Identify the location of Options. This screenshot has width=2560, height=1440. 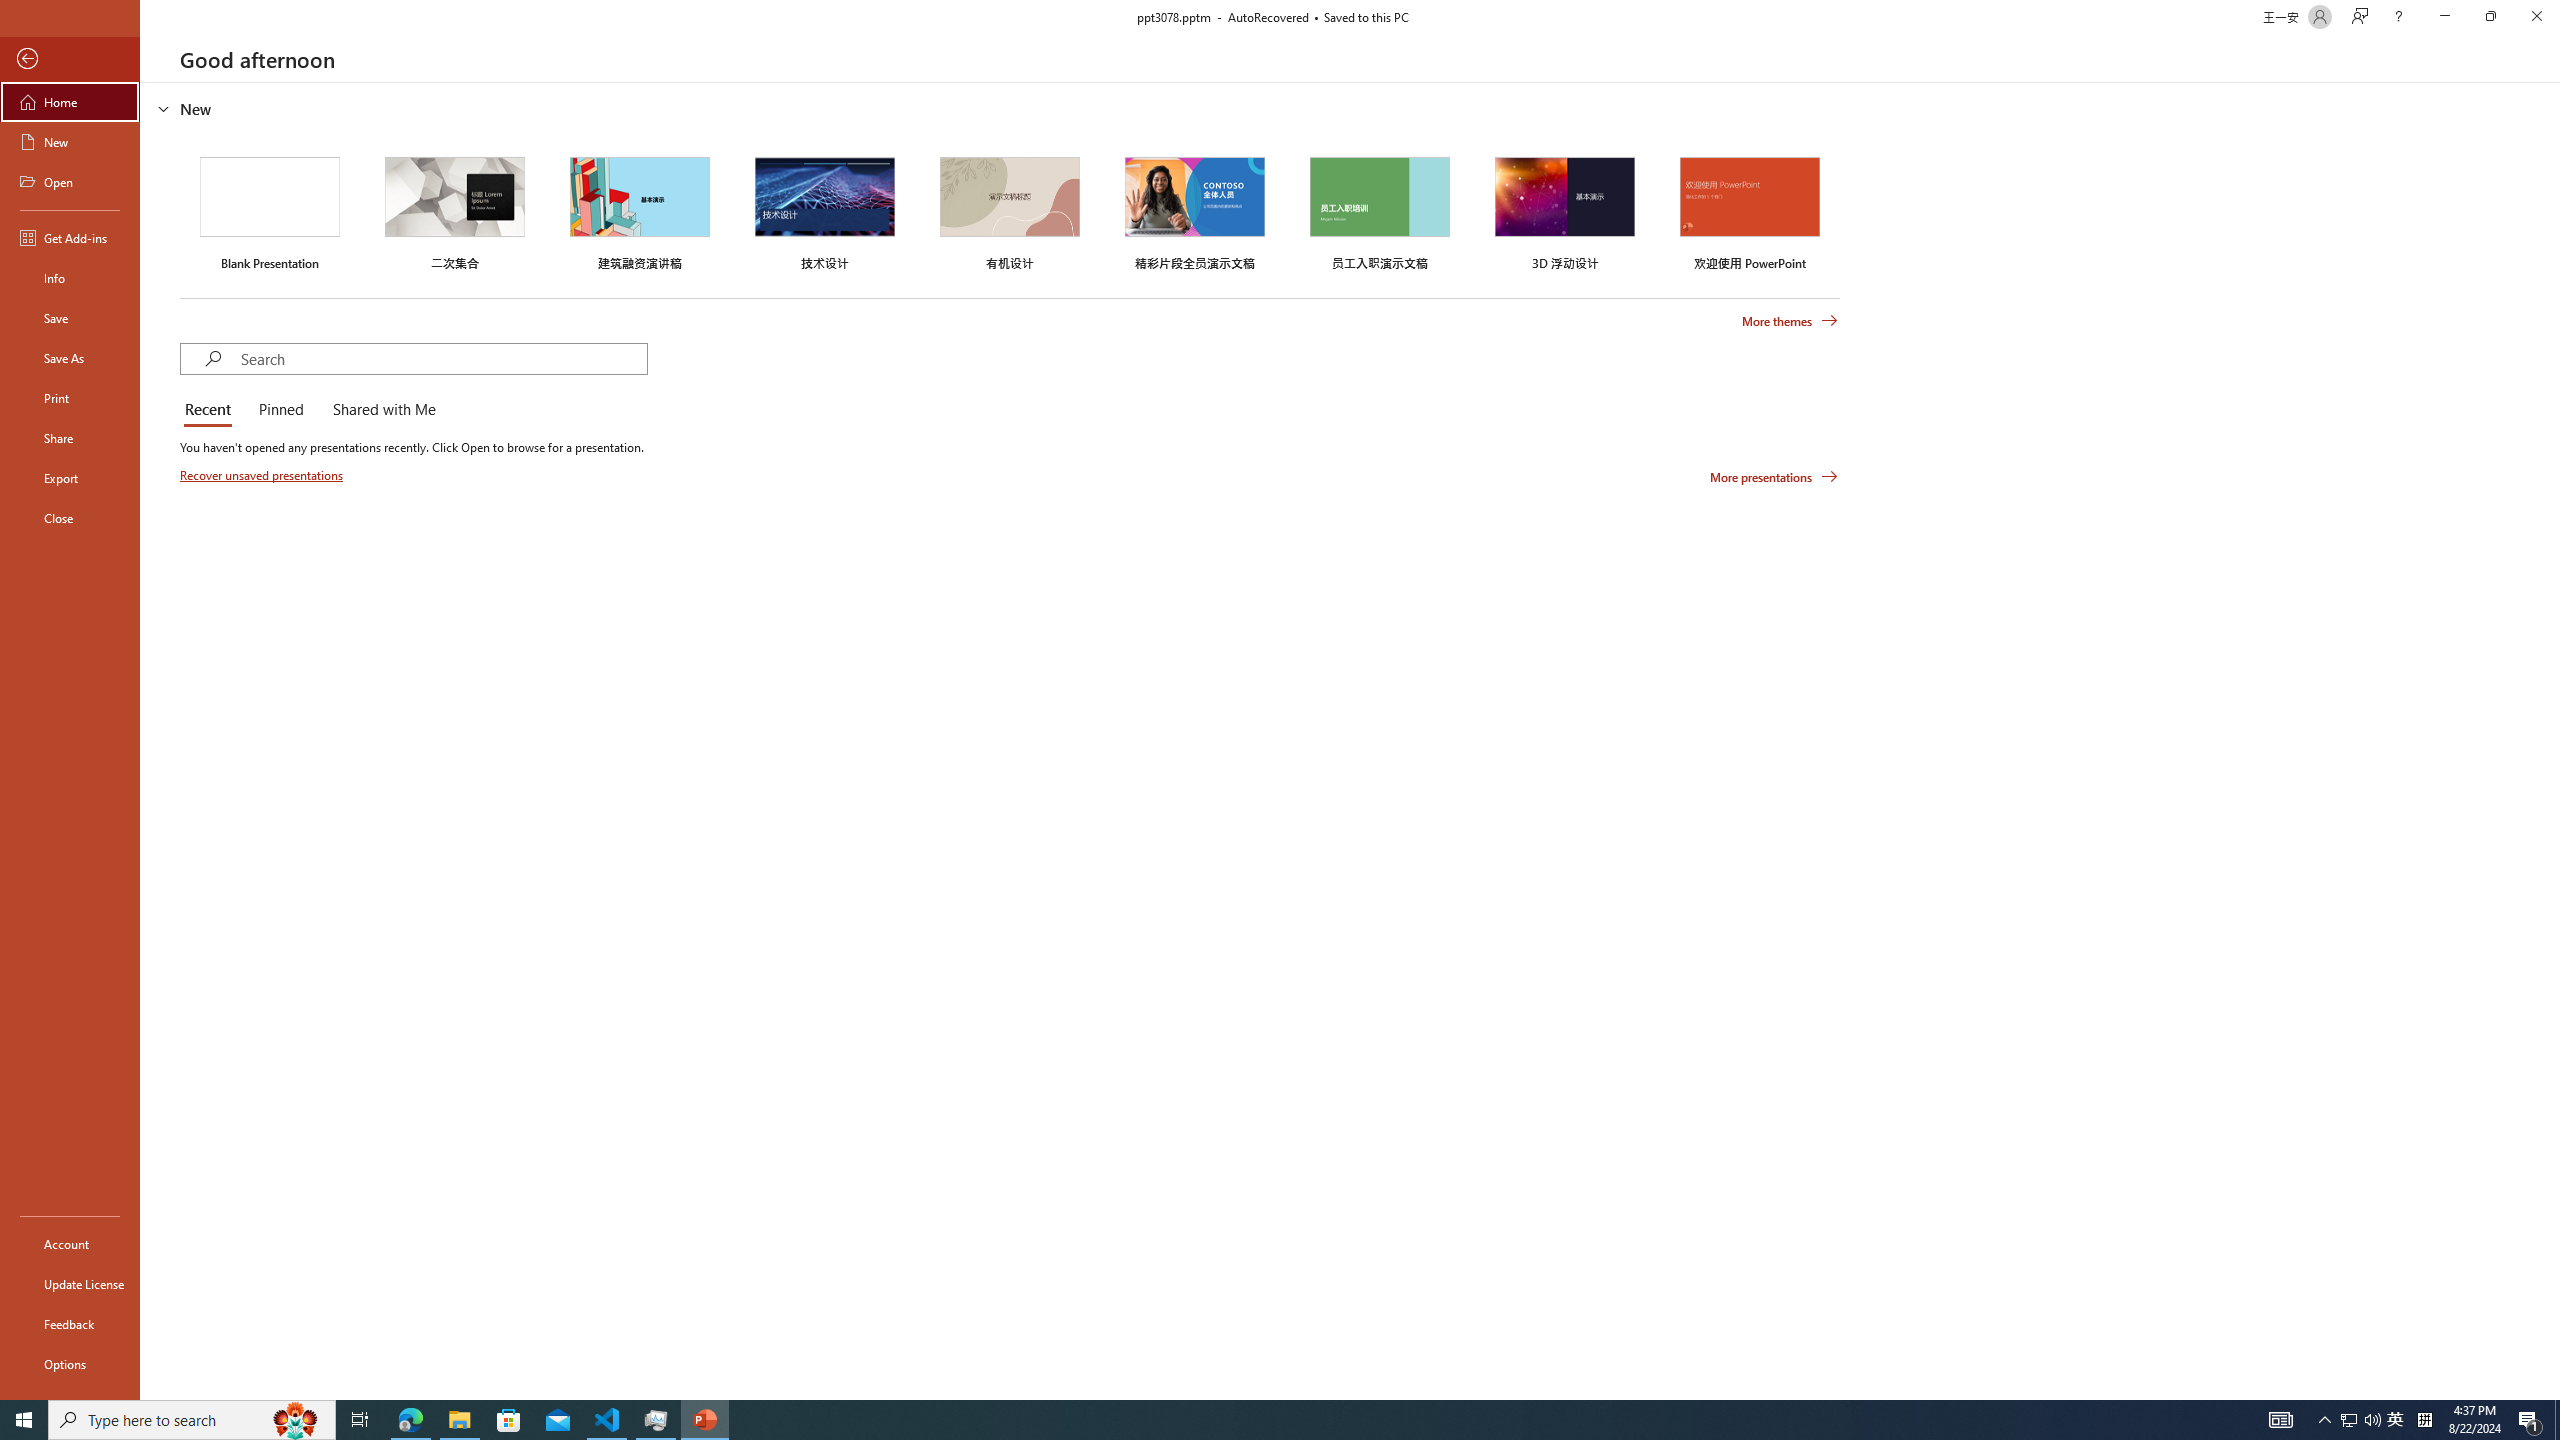
(70, 1363).